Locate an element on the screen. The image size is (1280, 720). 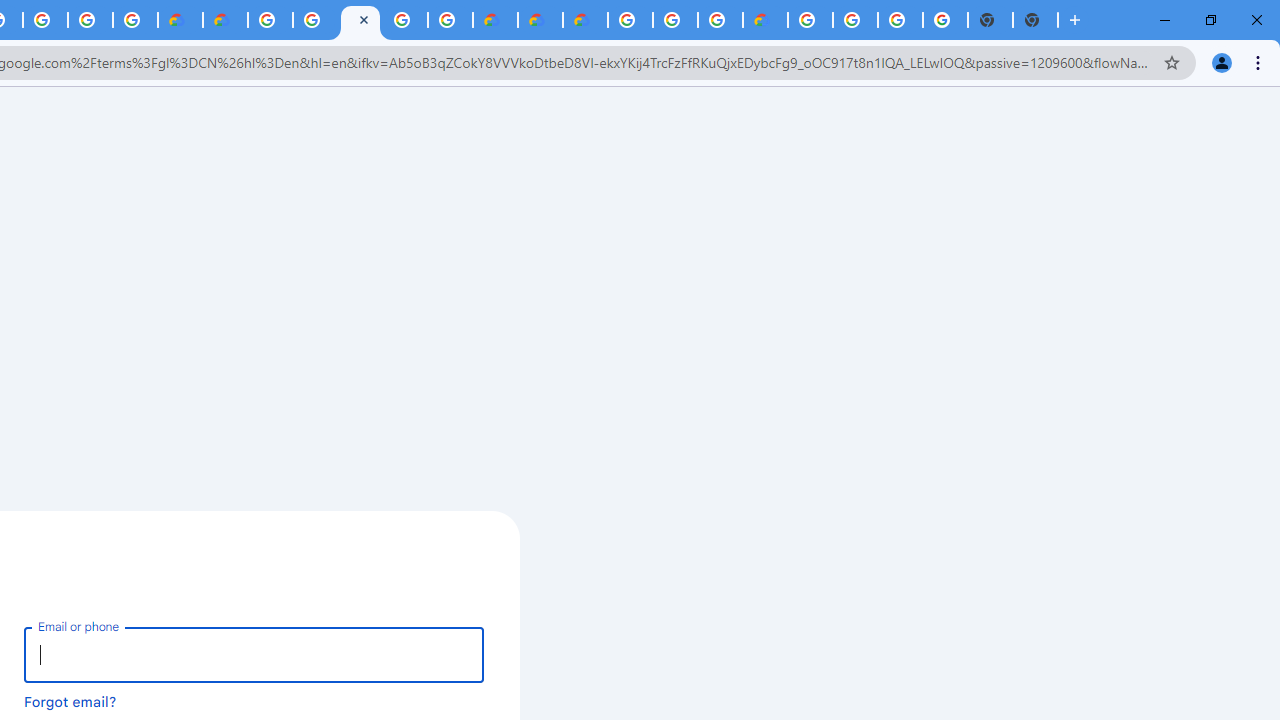
Google Workspace - Specific Terms is located at coordinates (90, 20).